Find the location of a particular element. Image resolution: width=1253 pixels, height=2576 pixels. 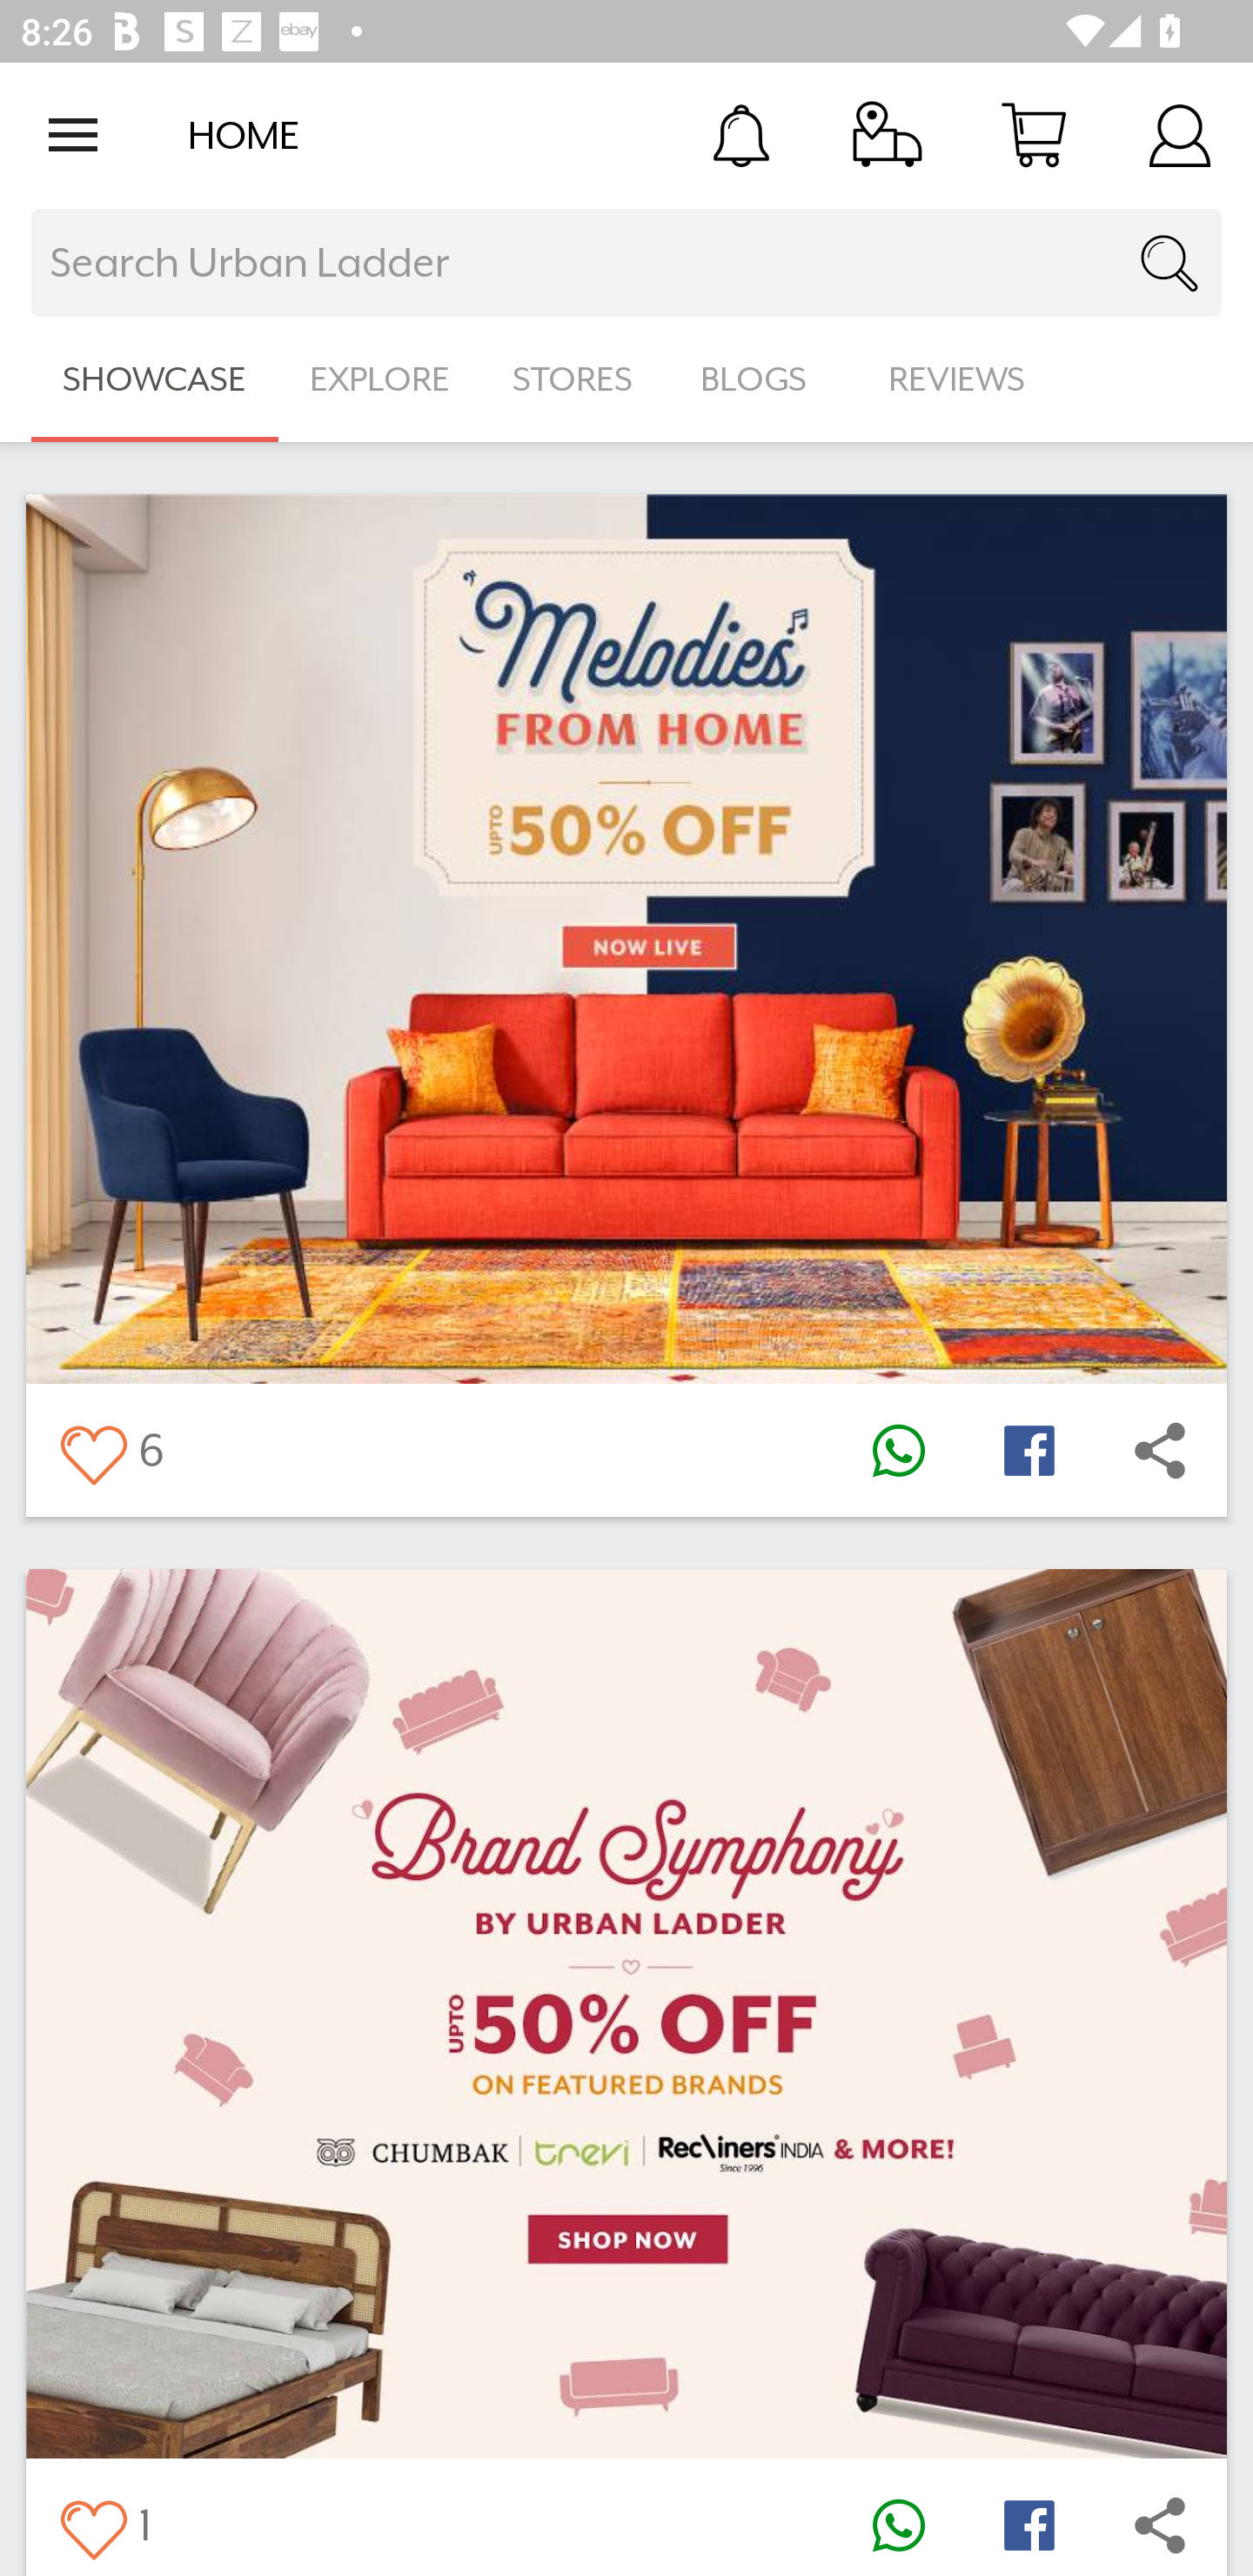

REVIEWS is located at coordinates (957, 379).